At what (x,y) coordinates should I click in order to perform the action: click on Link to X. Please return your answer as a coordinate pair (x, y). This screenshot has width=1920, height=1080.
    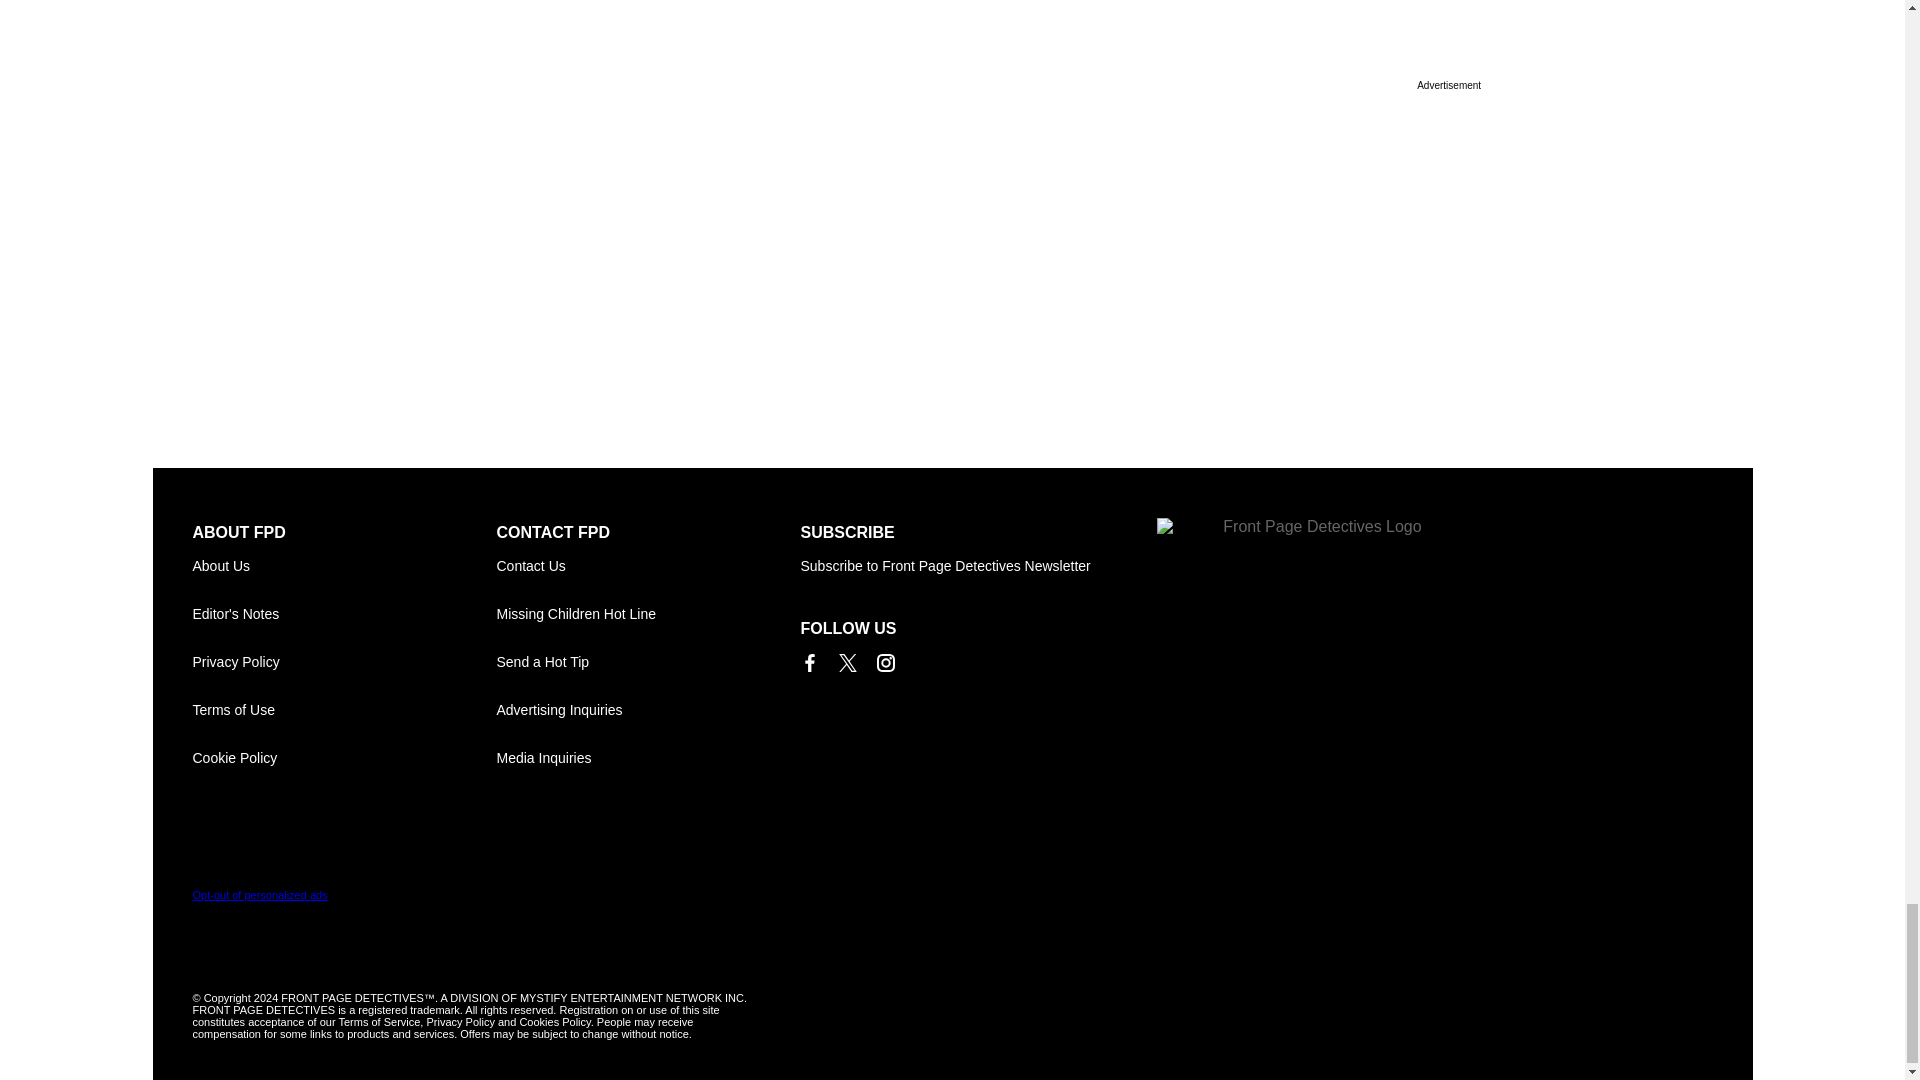
    Looking at the image, I should click on (846, 662).